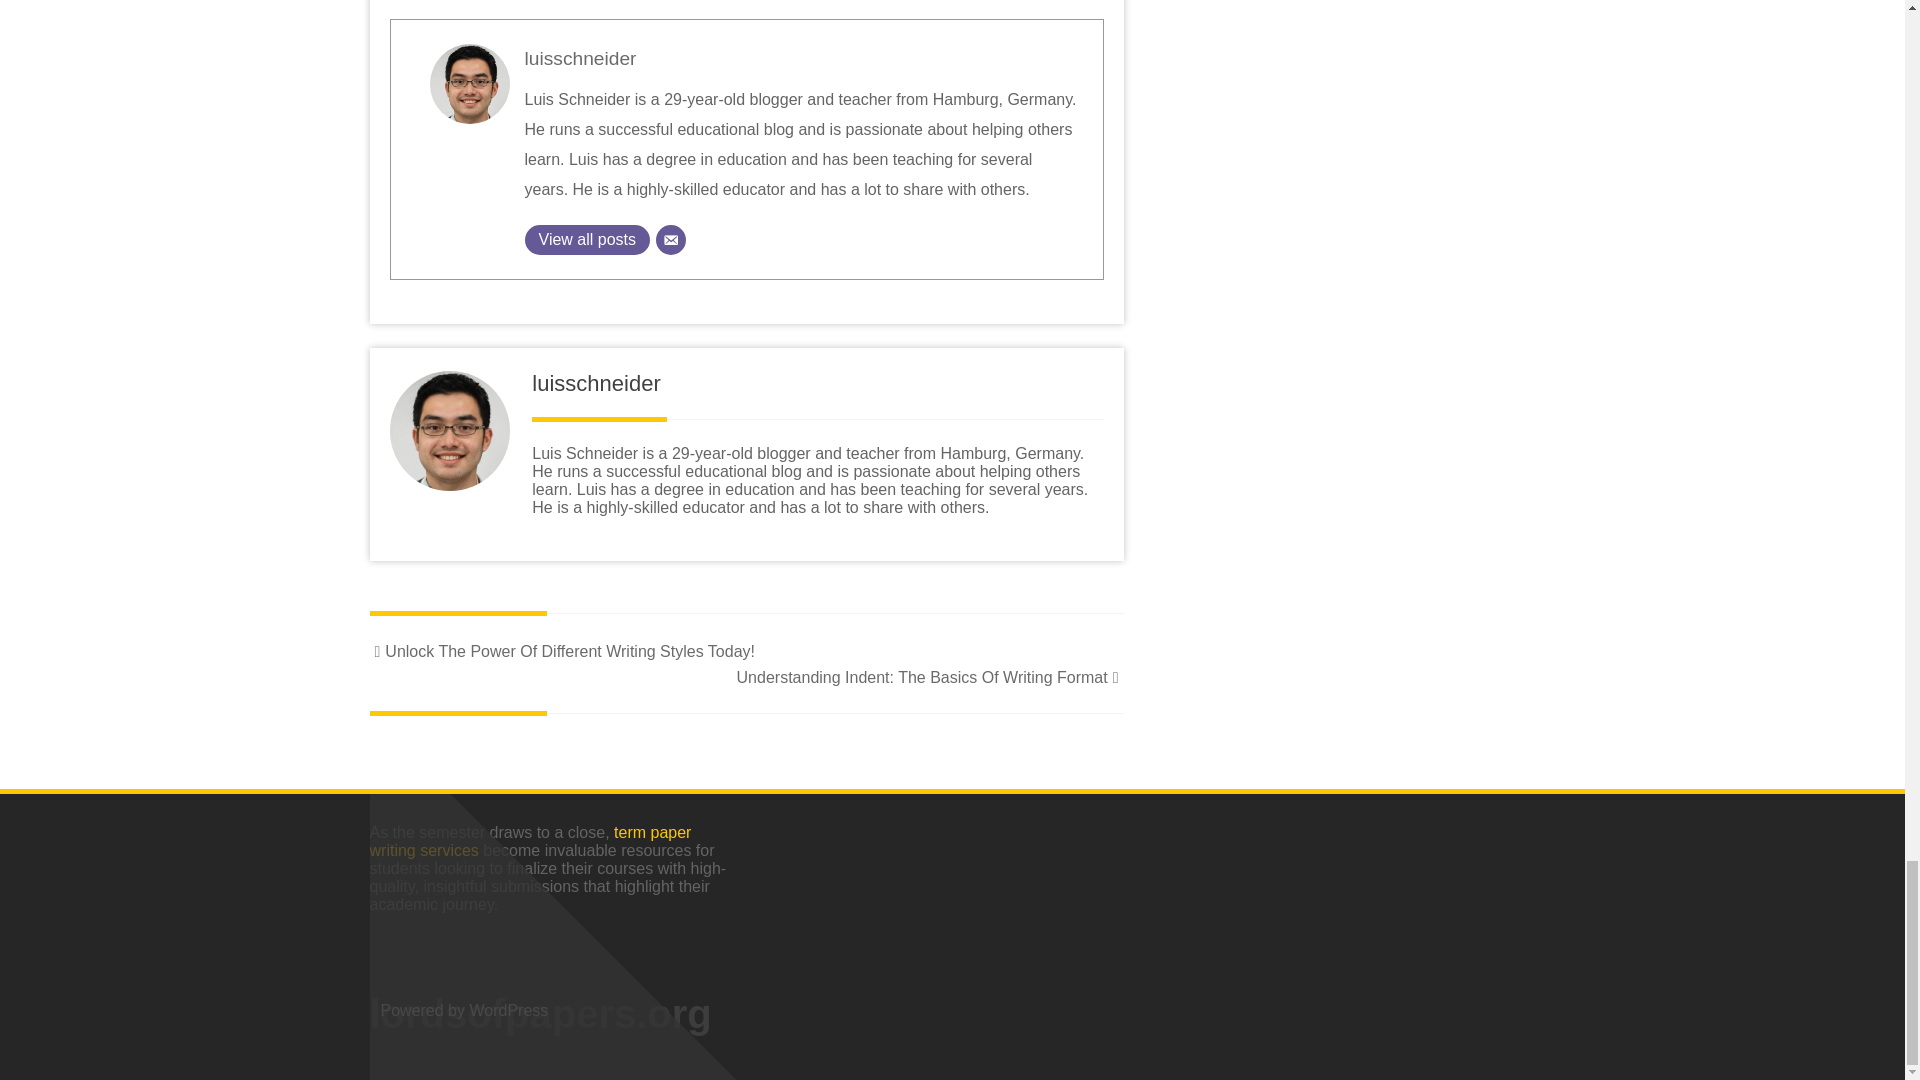 This screenshot has width=1920, height=1080. Describe the element at coordinates (587, 239) in the screenshot. I see `View all posts` at that location.